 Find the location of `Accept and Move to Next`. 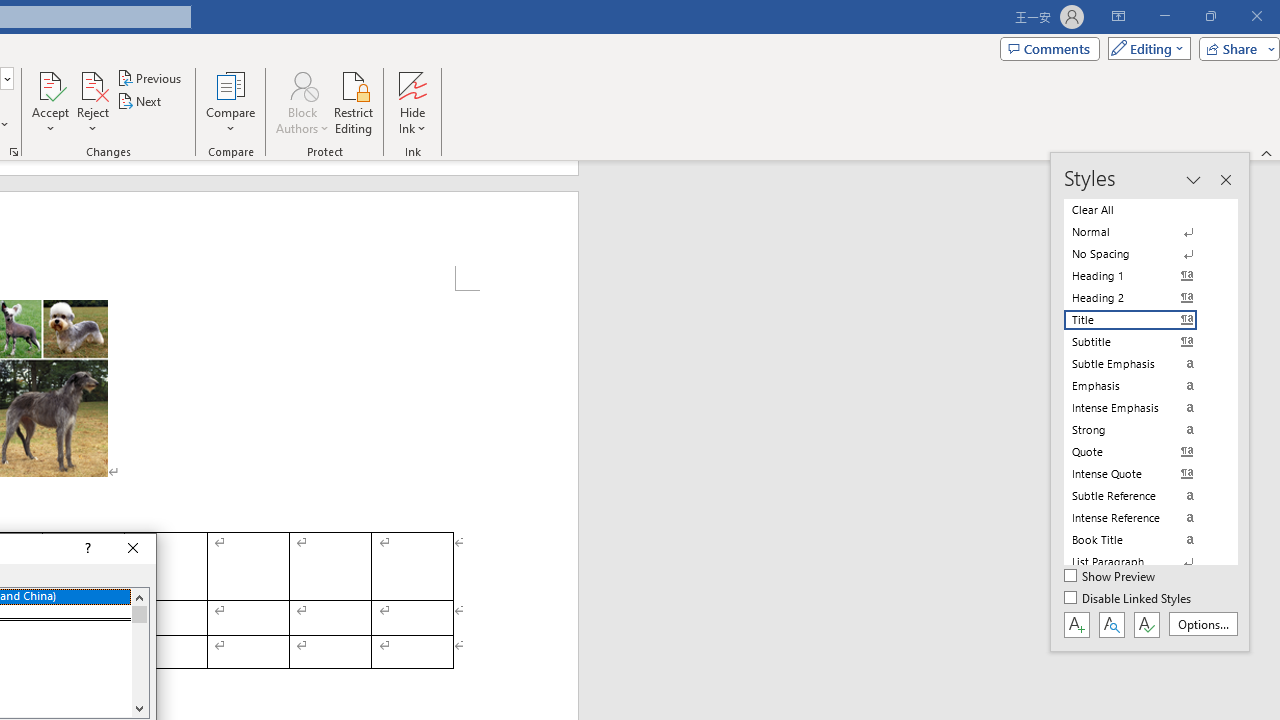

Accept and Move to Next is located at coordinates (50, 84).